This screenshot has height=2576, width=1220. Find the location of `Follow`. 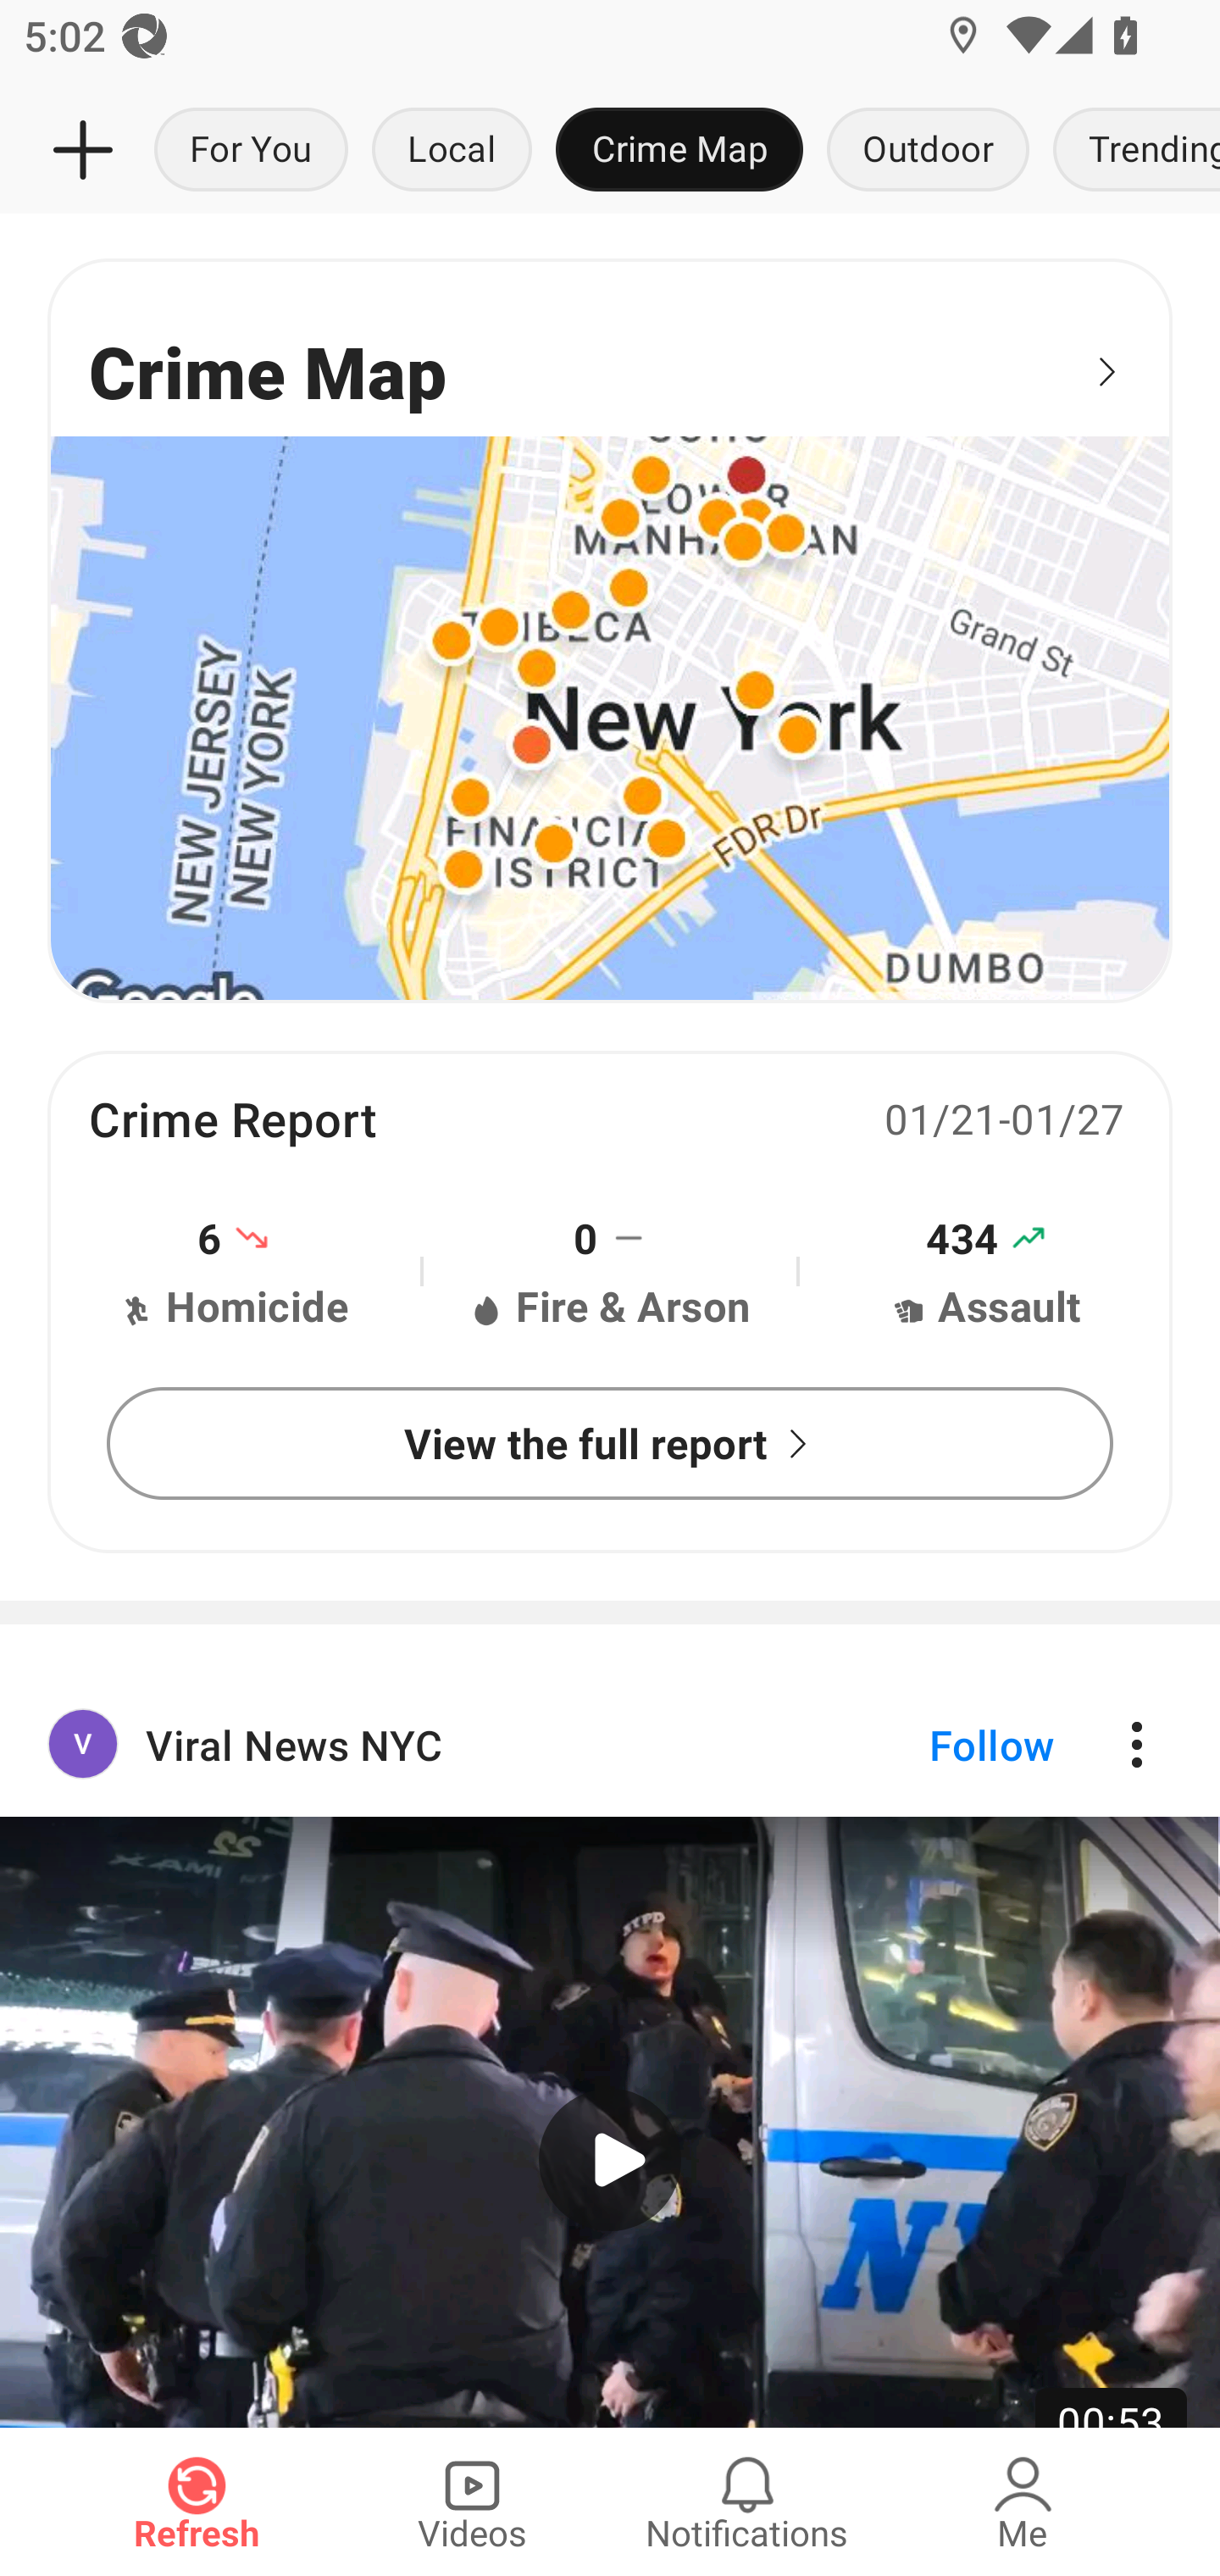

Follow is located at coordinates (935, 1744).